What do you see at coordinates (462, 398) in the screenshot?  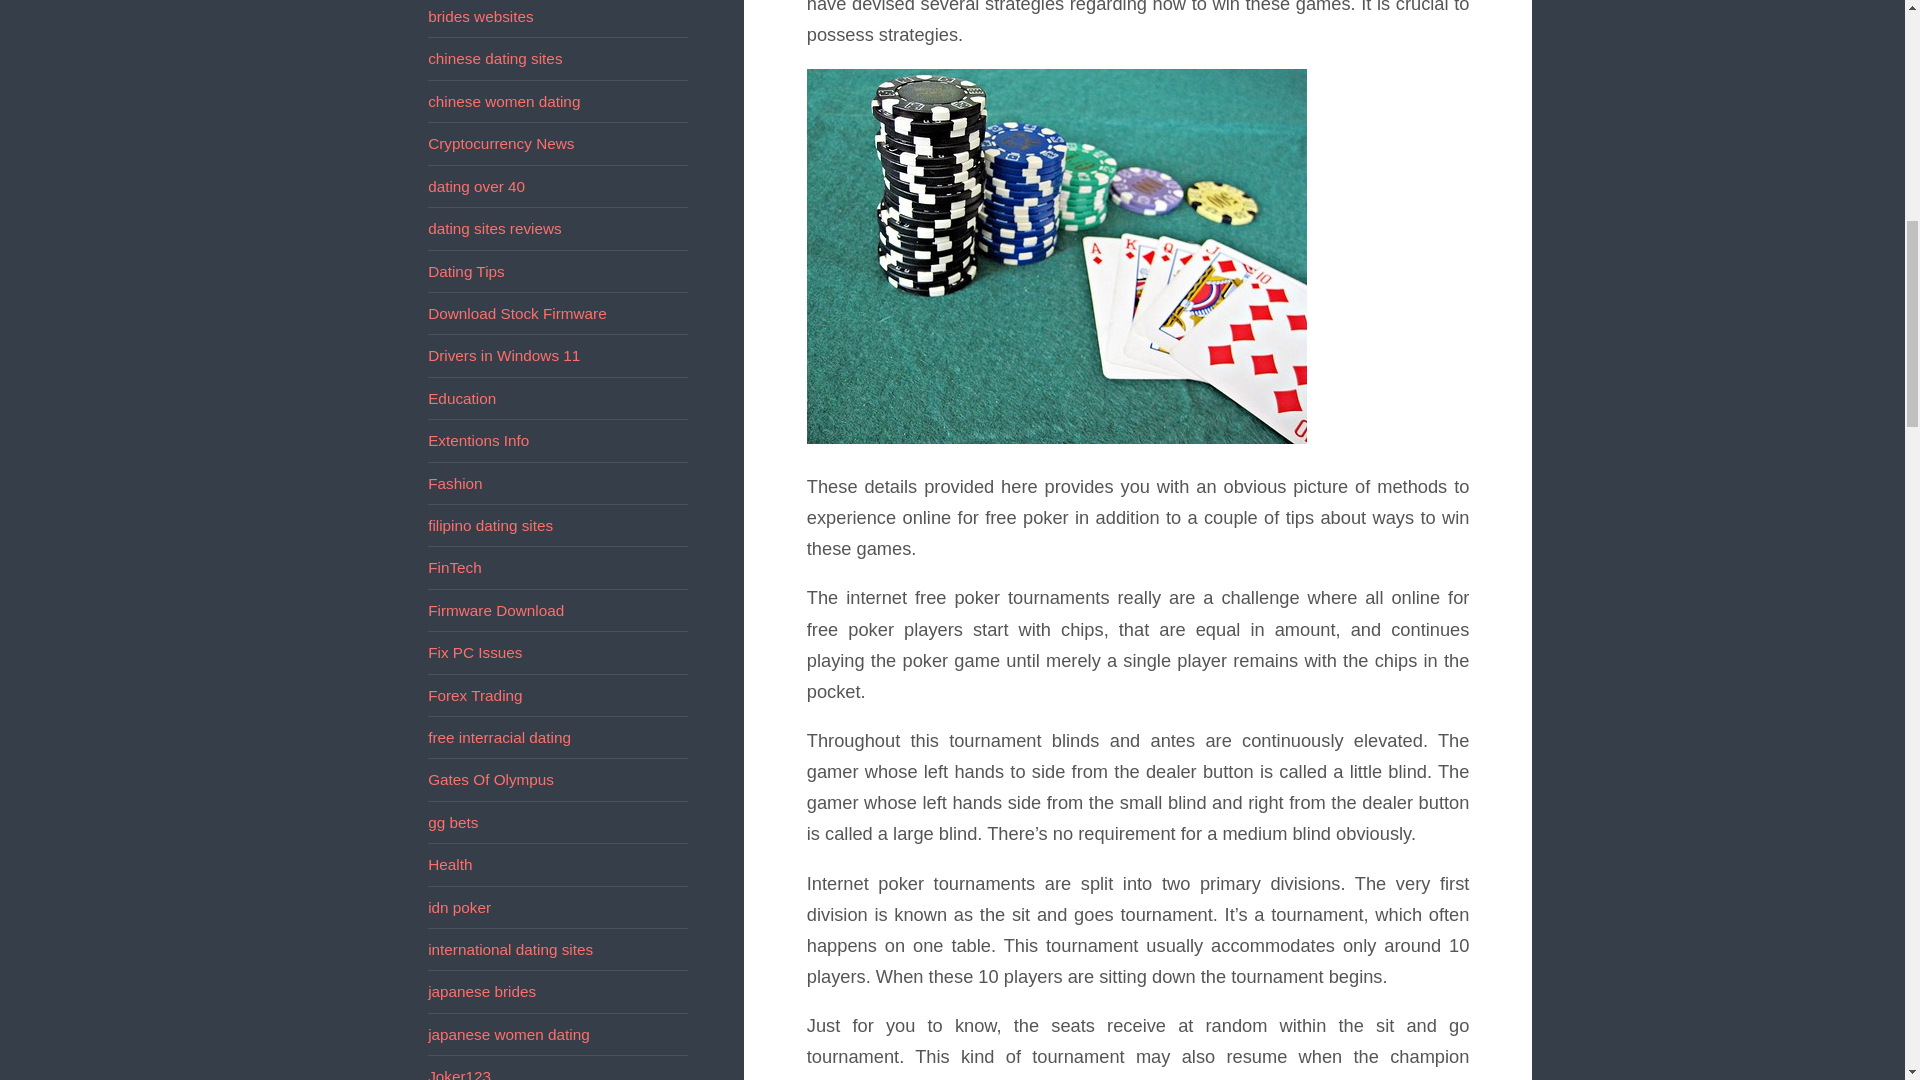 I see `Education` at bounding box center [462, 398].